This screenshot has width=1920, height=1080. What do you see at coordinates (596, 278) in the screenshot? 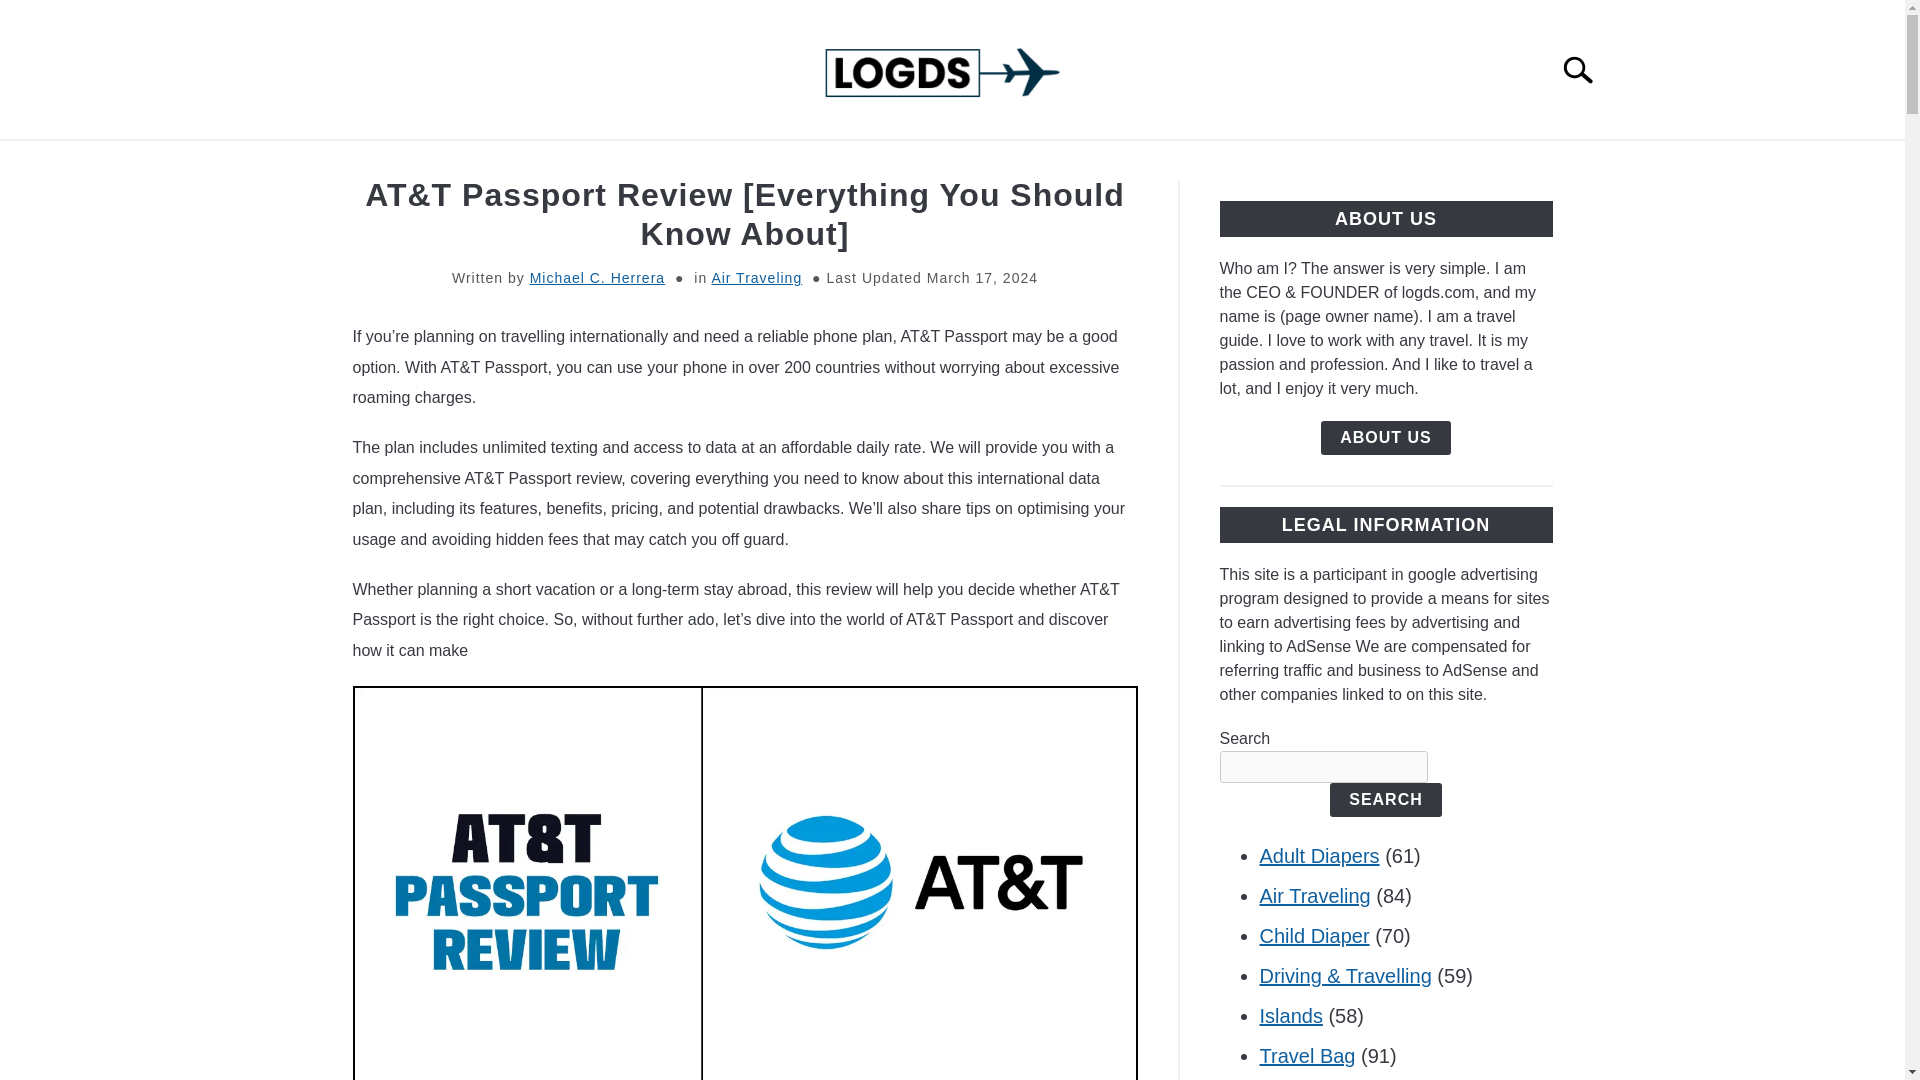
I see `Michael C. Herrera` at bounding box center [596, 278].